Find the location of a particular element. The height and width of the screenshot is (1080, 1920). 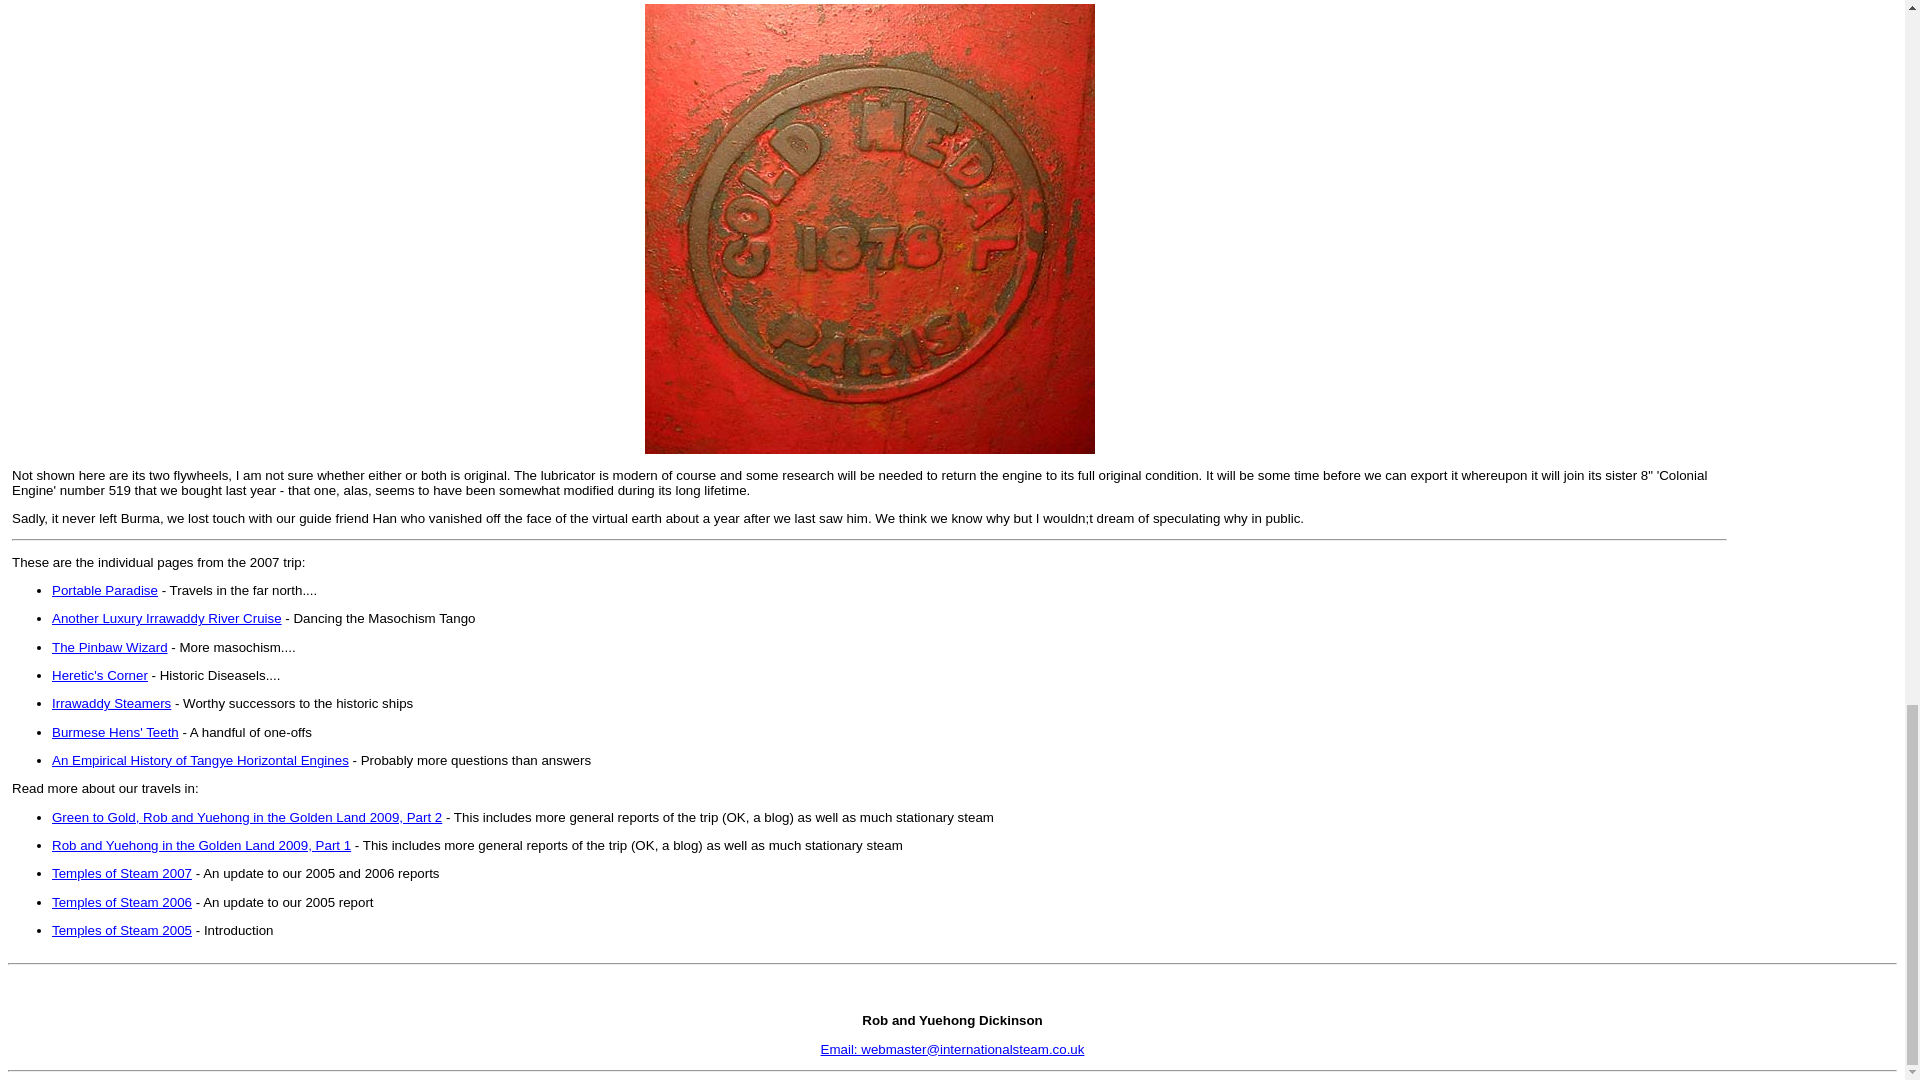

The Pinbaw Wizard is located at coordinates (110, 647).